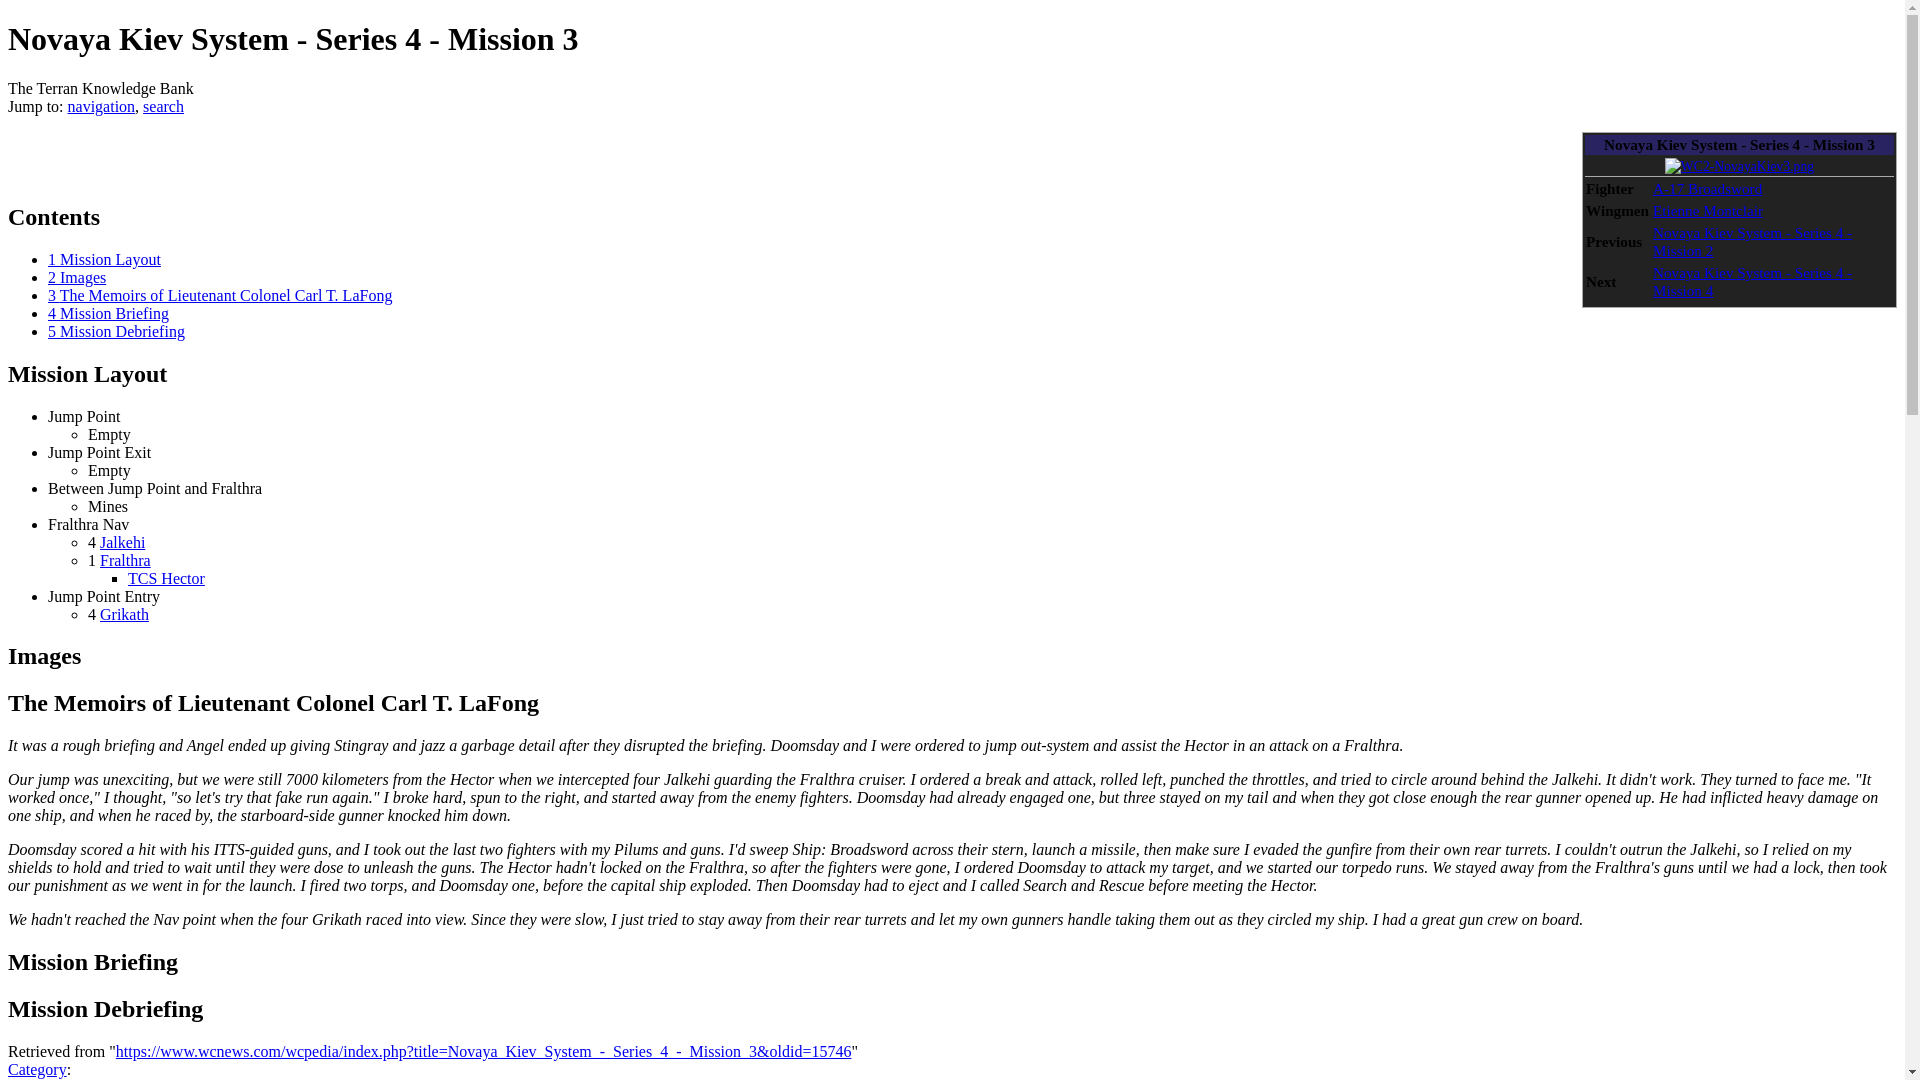 The image size is (1920, 1080). What do you see at coordinates (37, 1068) in the screenshot?
I see `Category` at bounding box center [37, 1068].